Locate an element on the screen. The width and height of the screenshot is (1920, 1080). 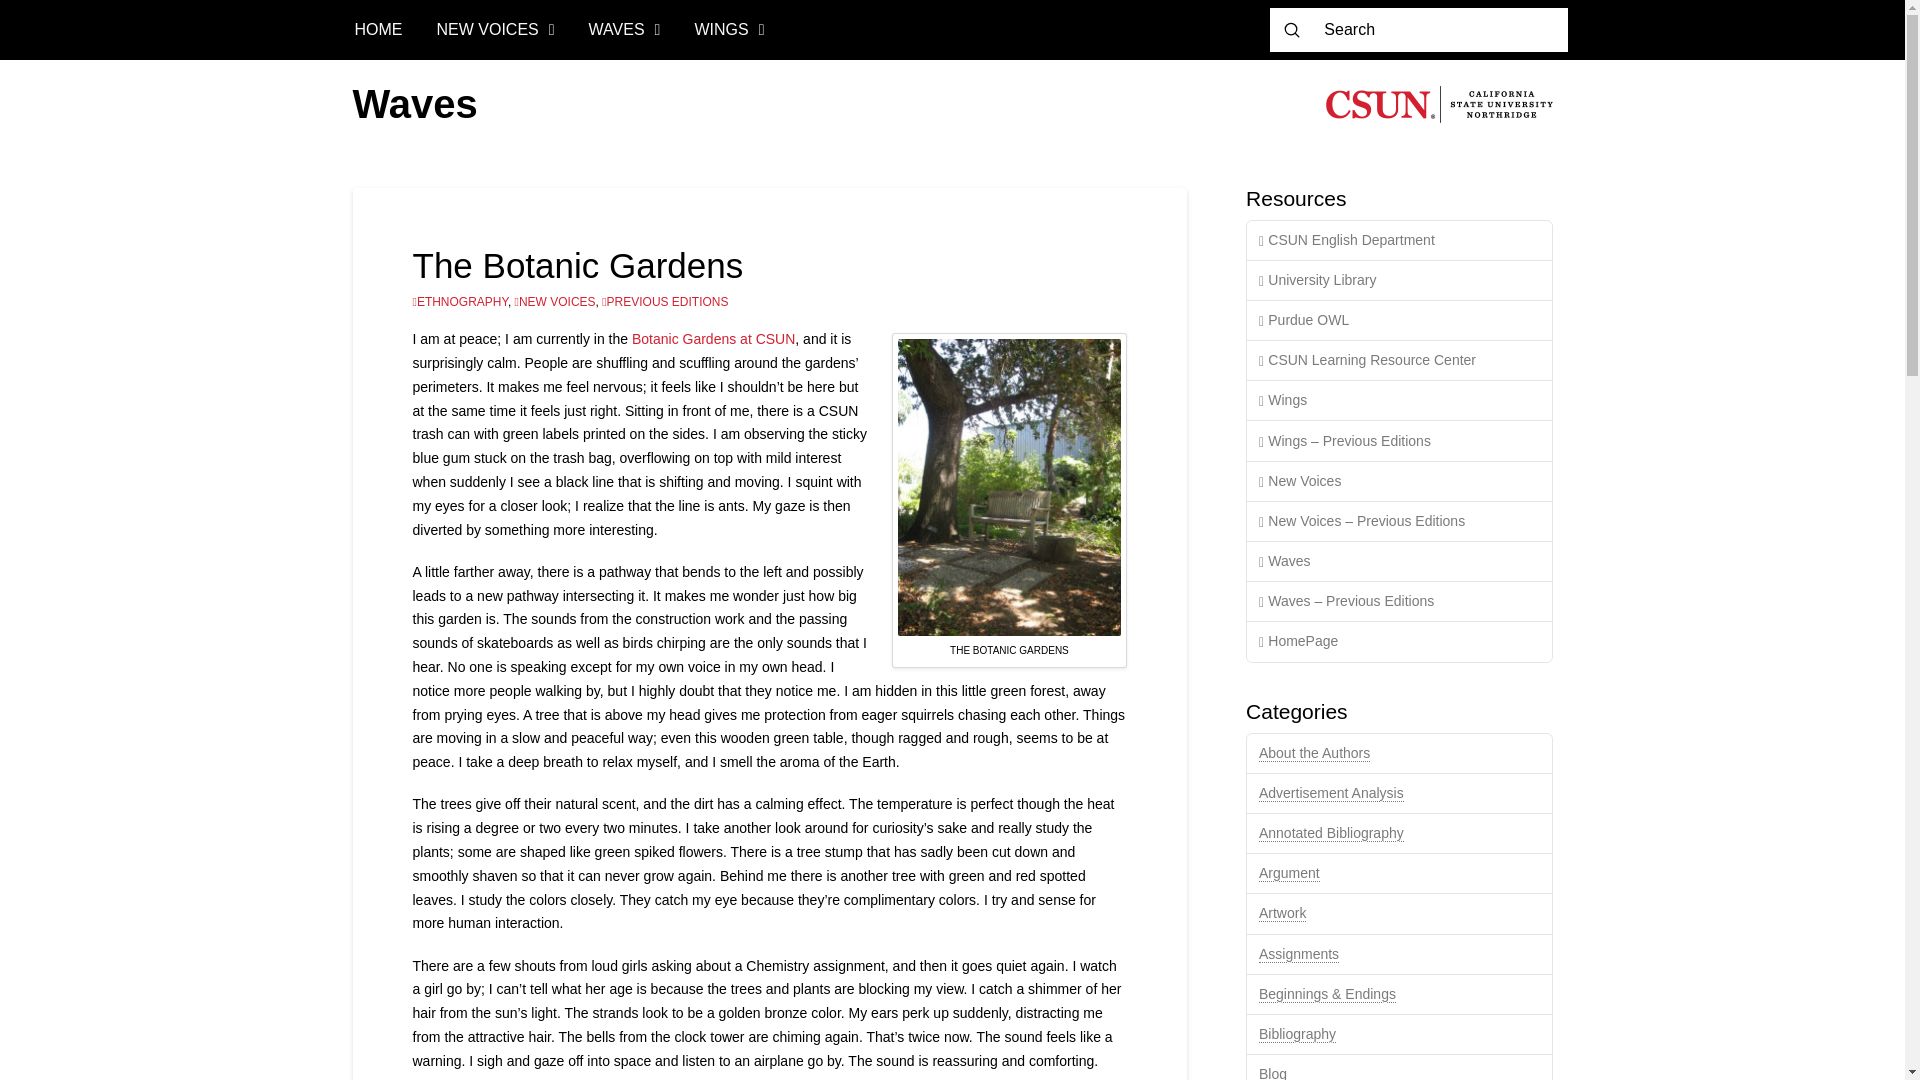
PREVIOUS EDITIONS is located at coordinates (664, 301).